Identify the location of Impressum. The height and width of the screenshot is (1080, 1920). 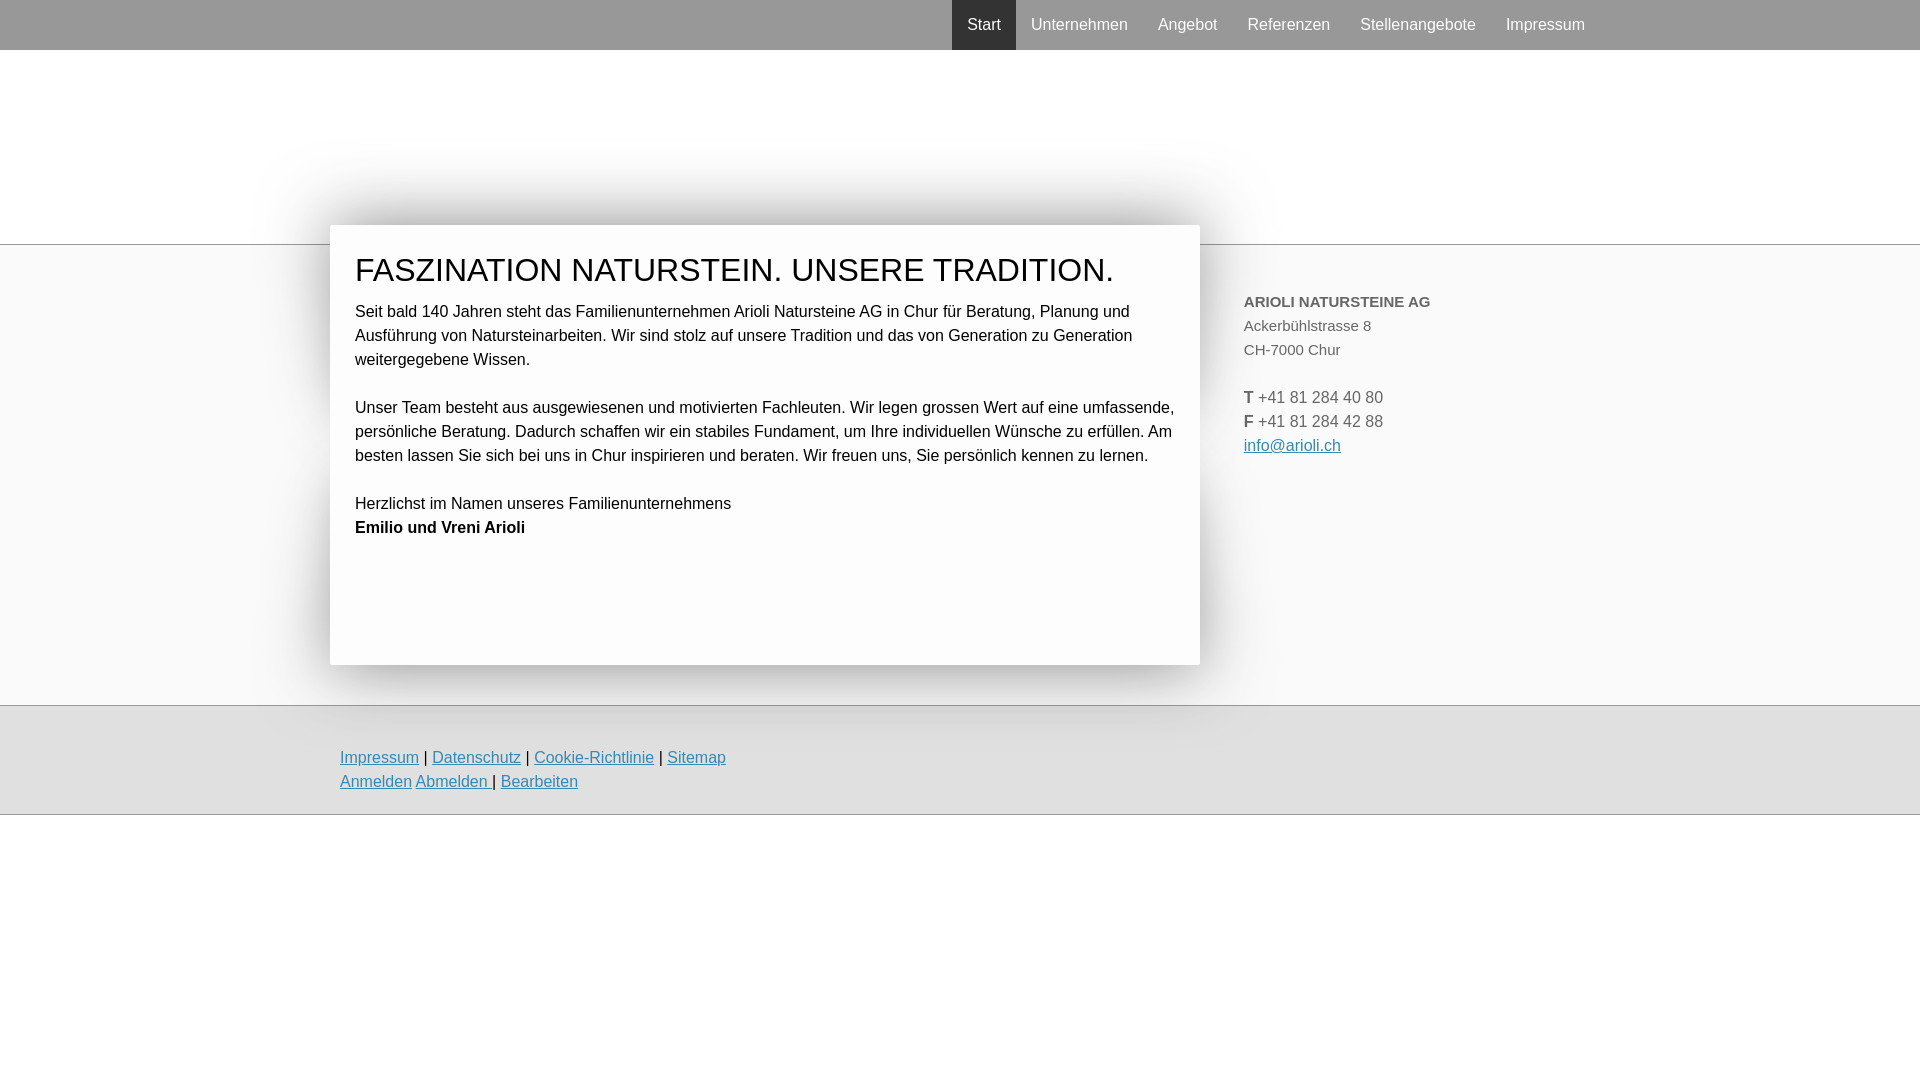
(380, 758).